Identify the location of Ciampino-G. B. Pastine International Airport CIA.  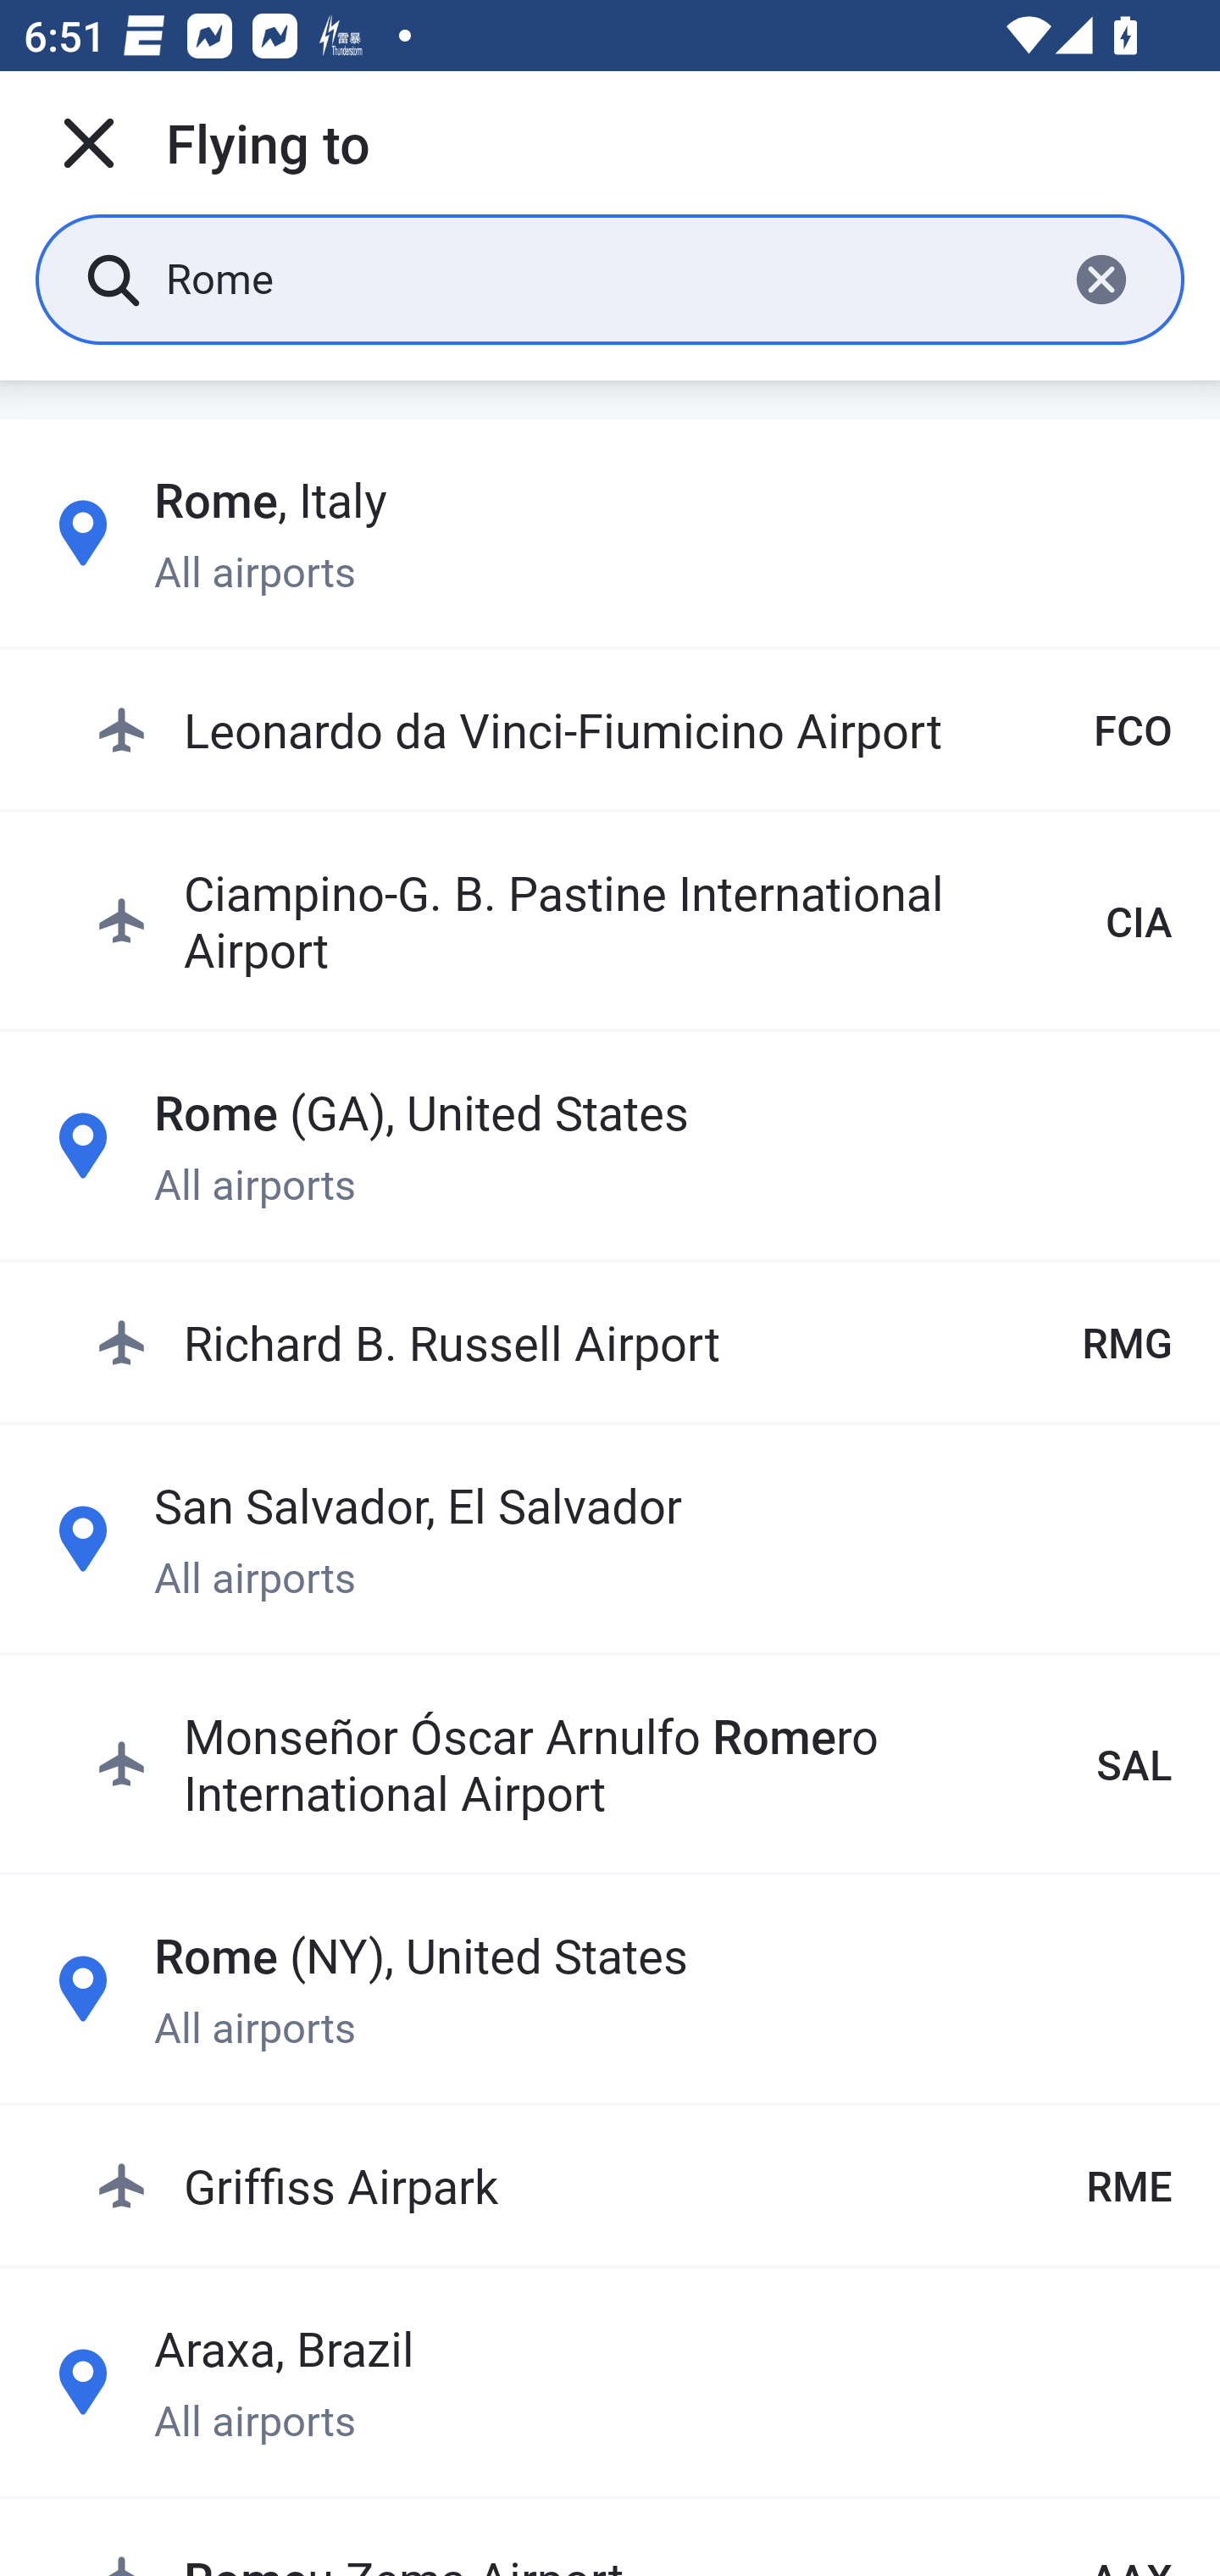
(634, 920).